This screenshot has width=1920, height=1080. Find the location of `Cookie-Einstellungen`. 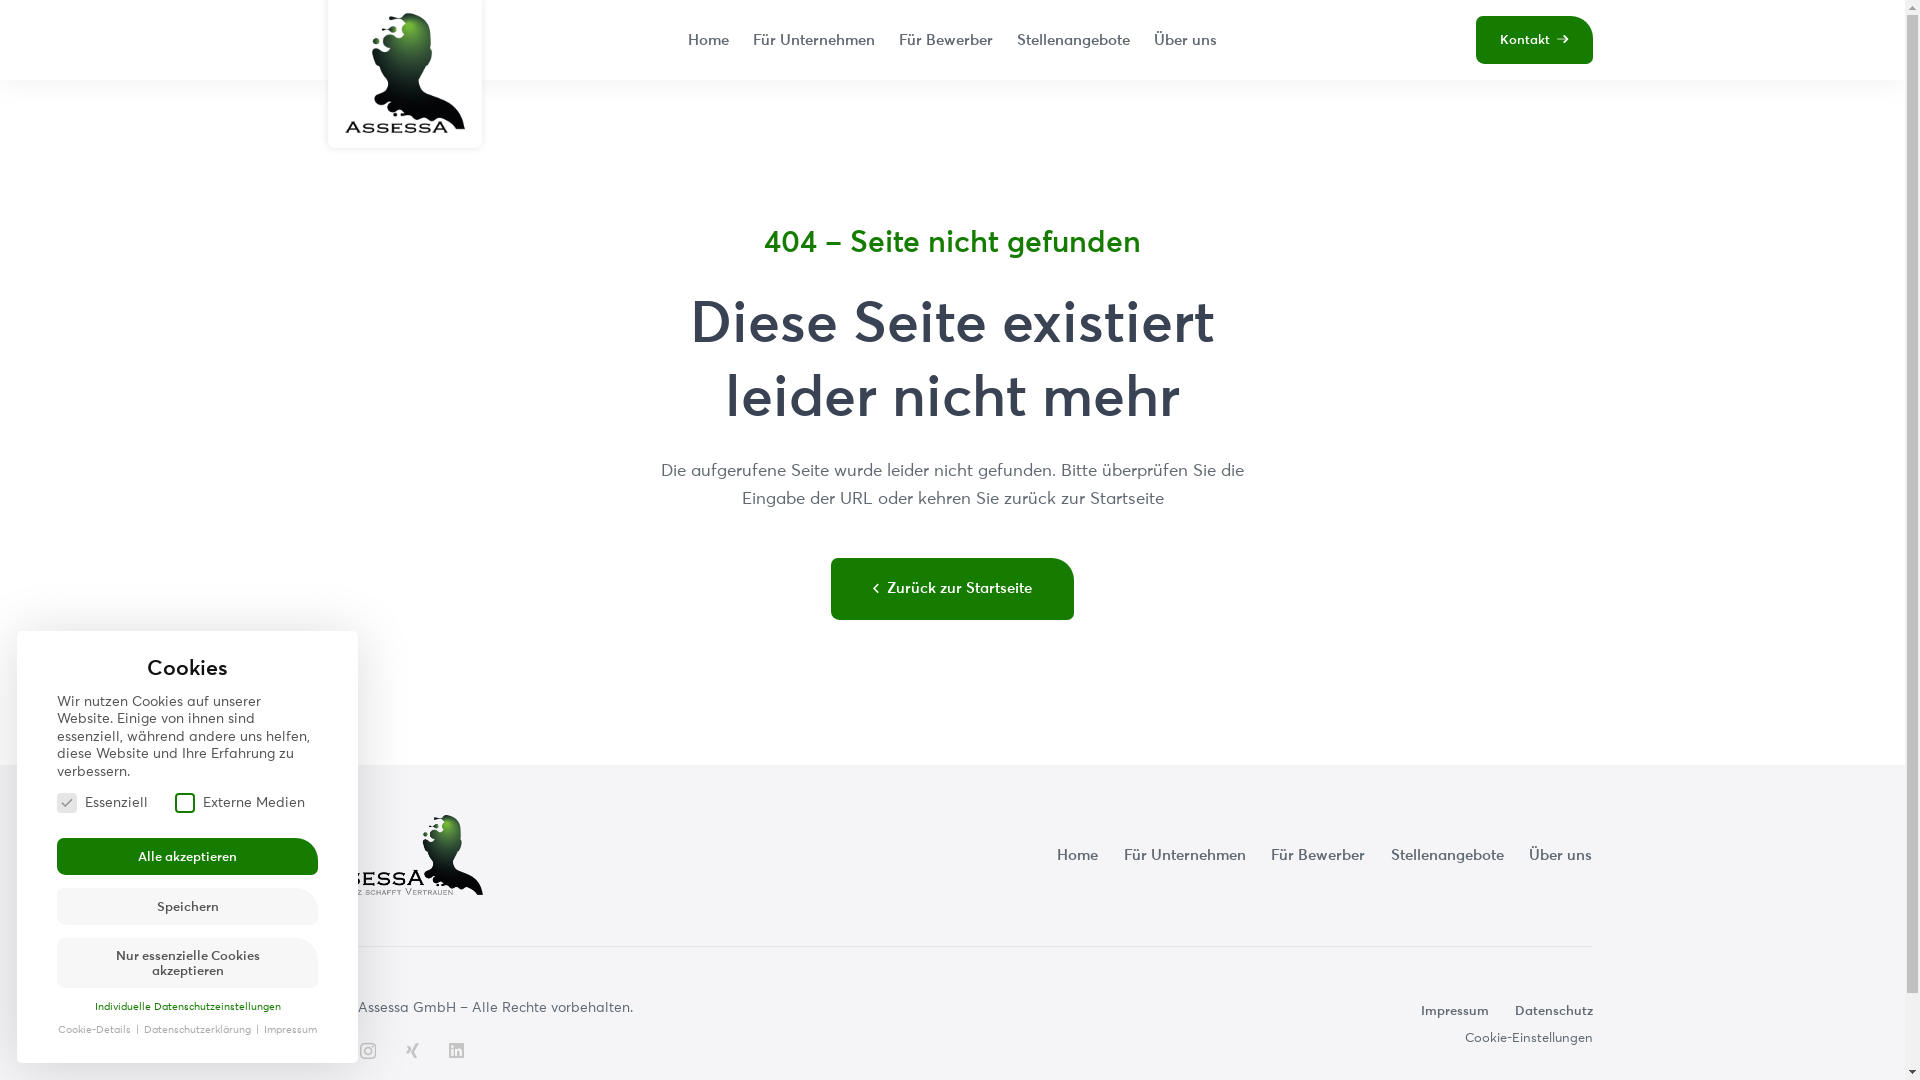

Cookie-Einstellungen is located at coordinates (1528, 1037).